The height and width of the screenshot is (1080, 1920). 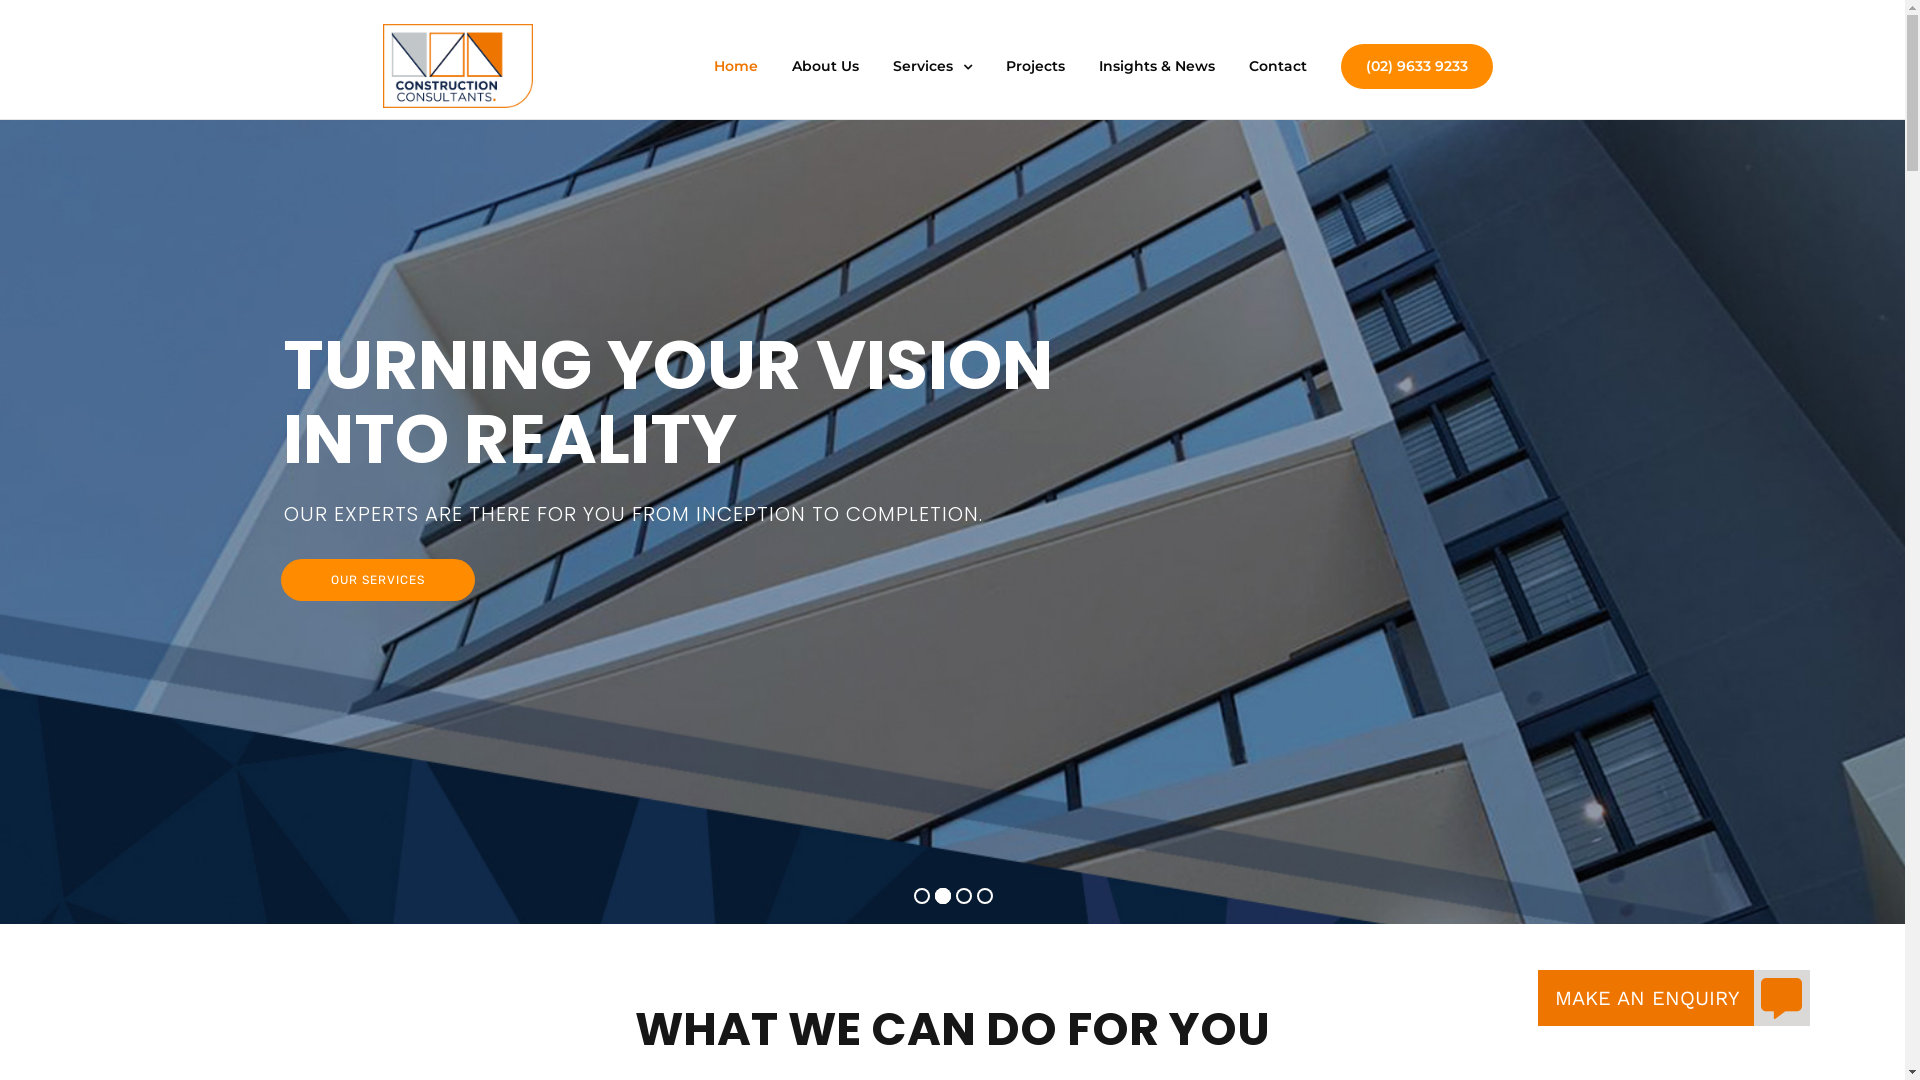 What do you see at coordinates (1156, 66) in the screenshot?
I see `Insights & News` at bounding box center [1156, 66].